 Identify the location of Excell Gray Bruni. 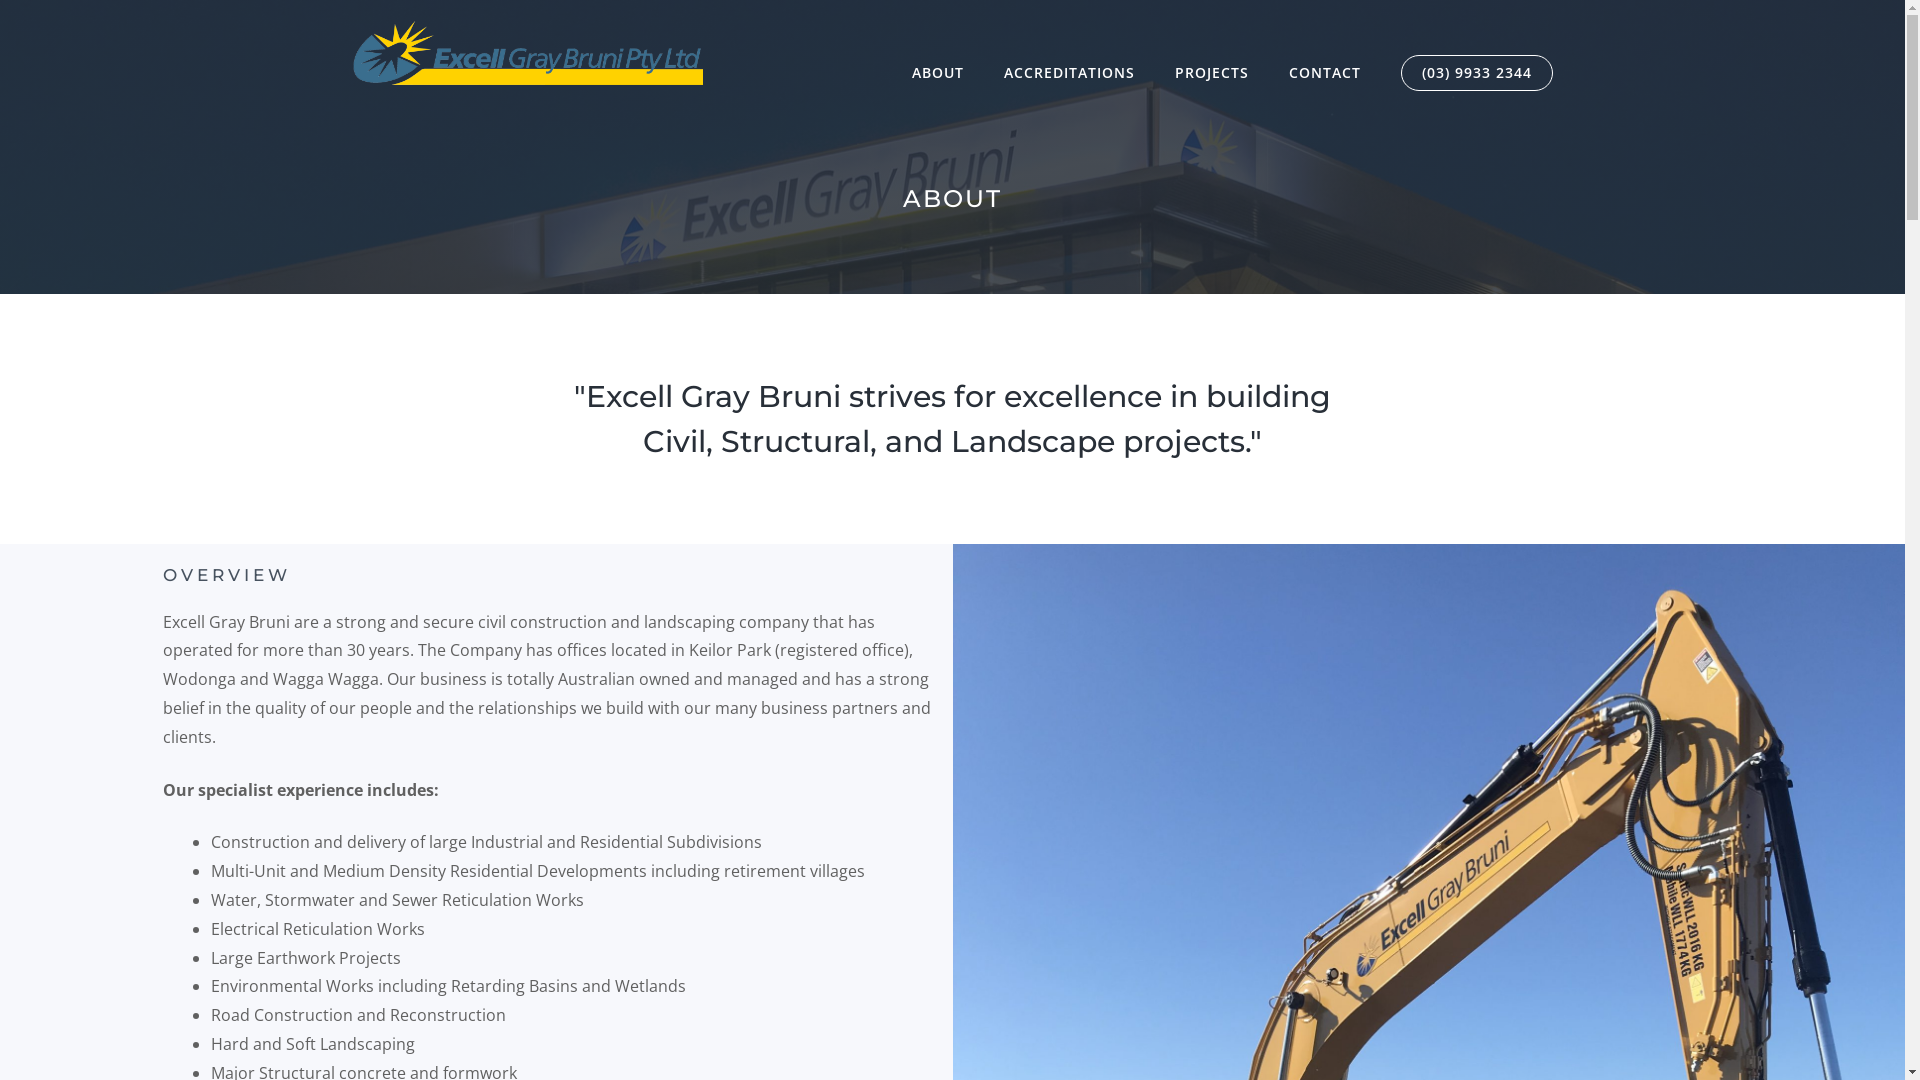
(527, 52).